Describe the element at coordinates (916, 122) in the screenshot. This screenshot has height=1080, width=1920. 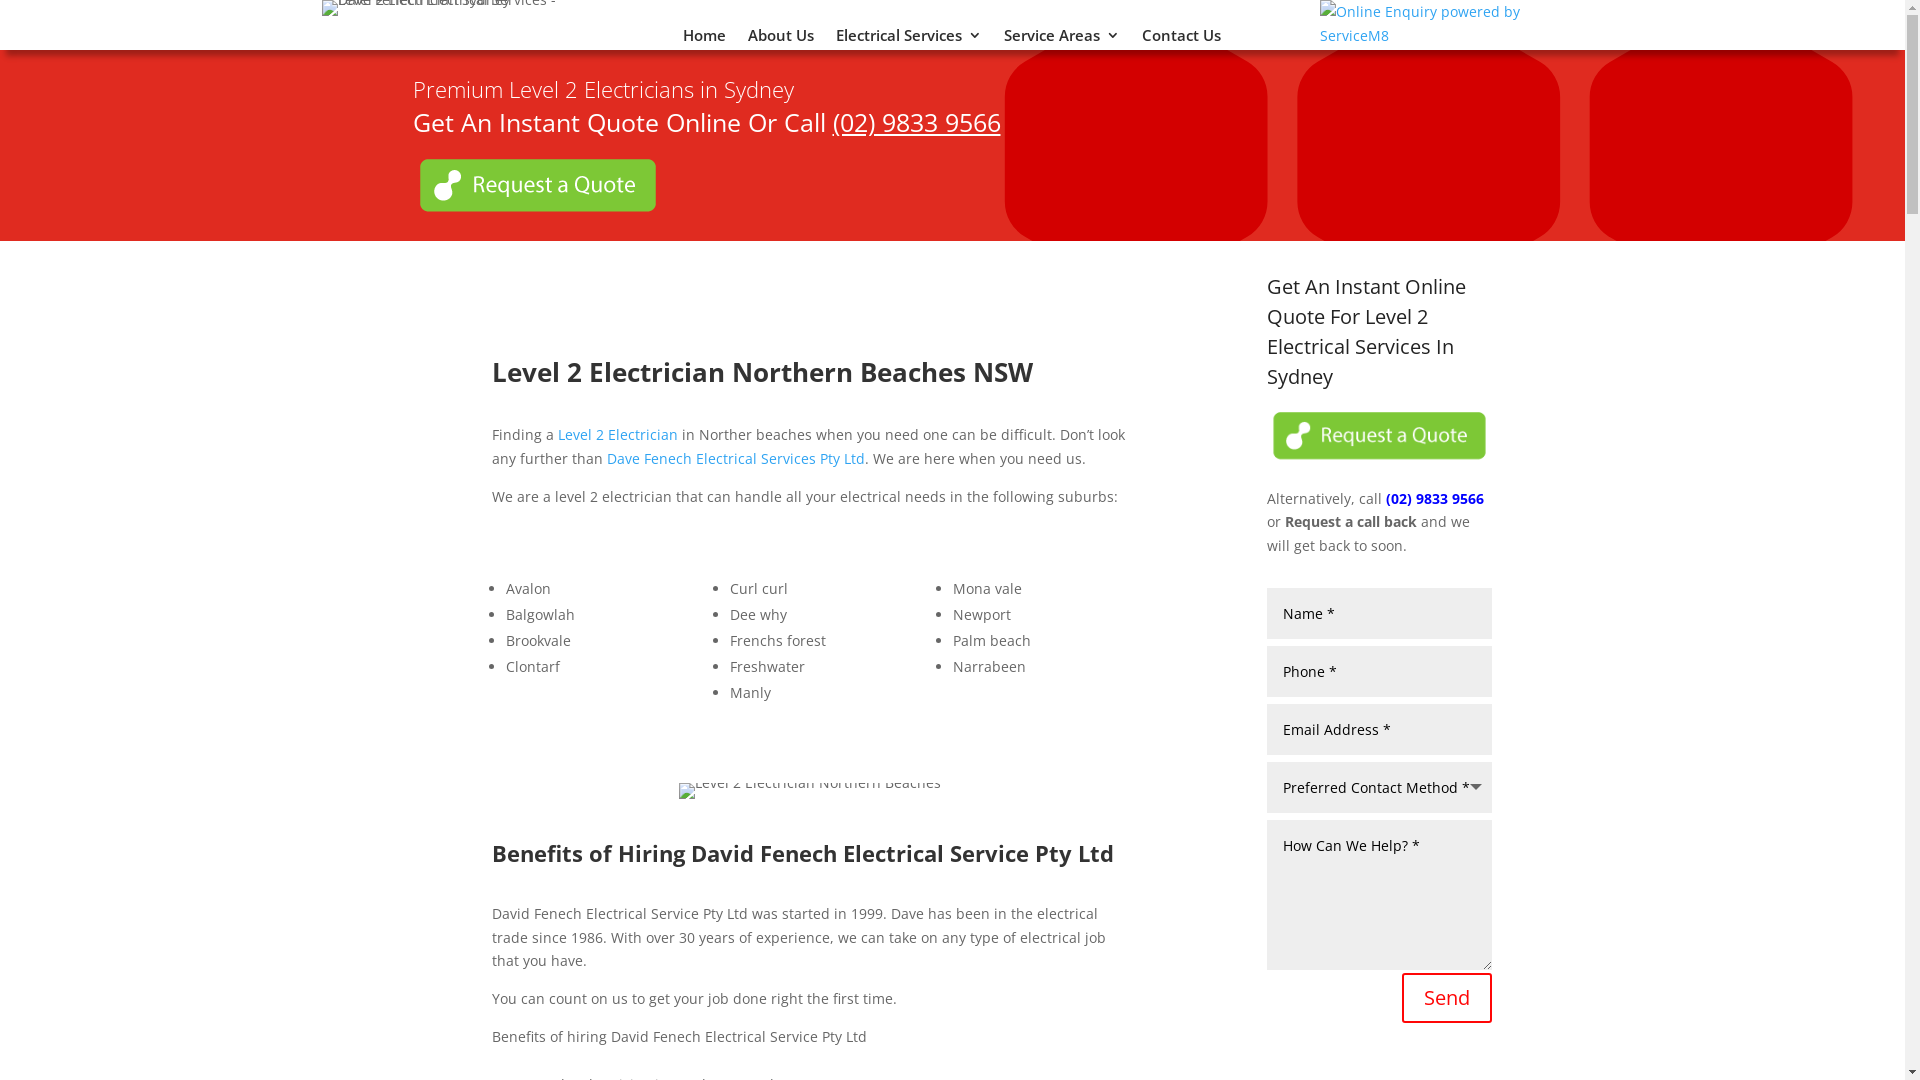
I see `(02) 9833 9566` at that location.